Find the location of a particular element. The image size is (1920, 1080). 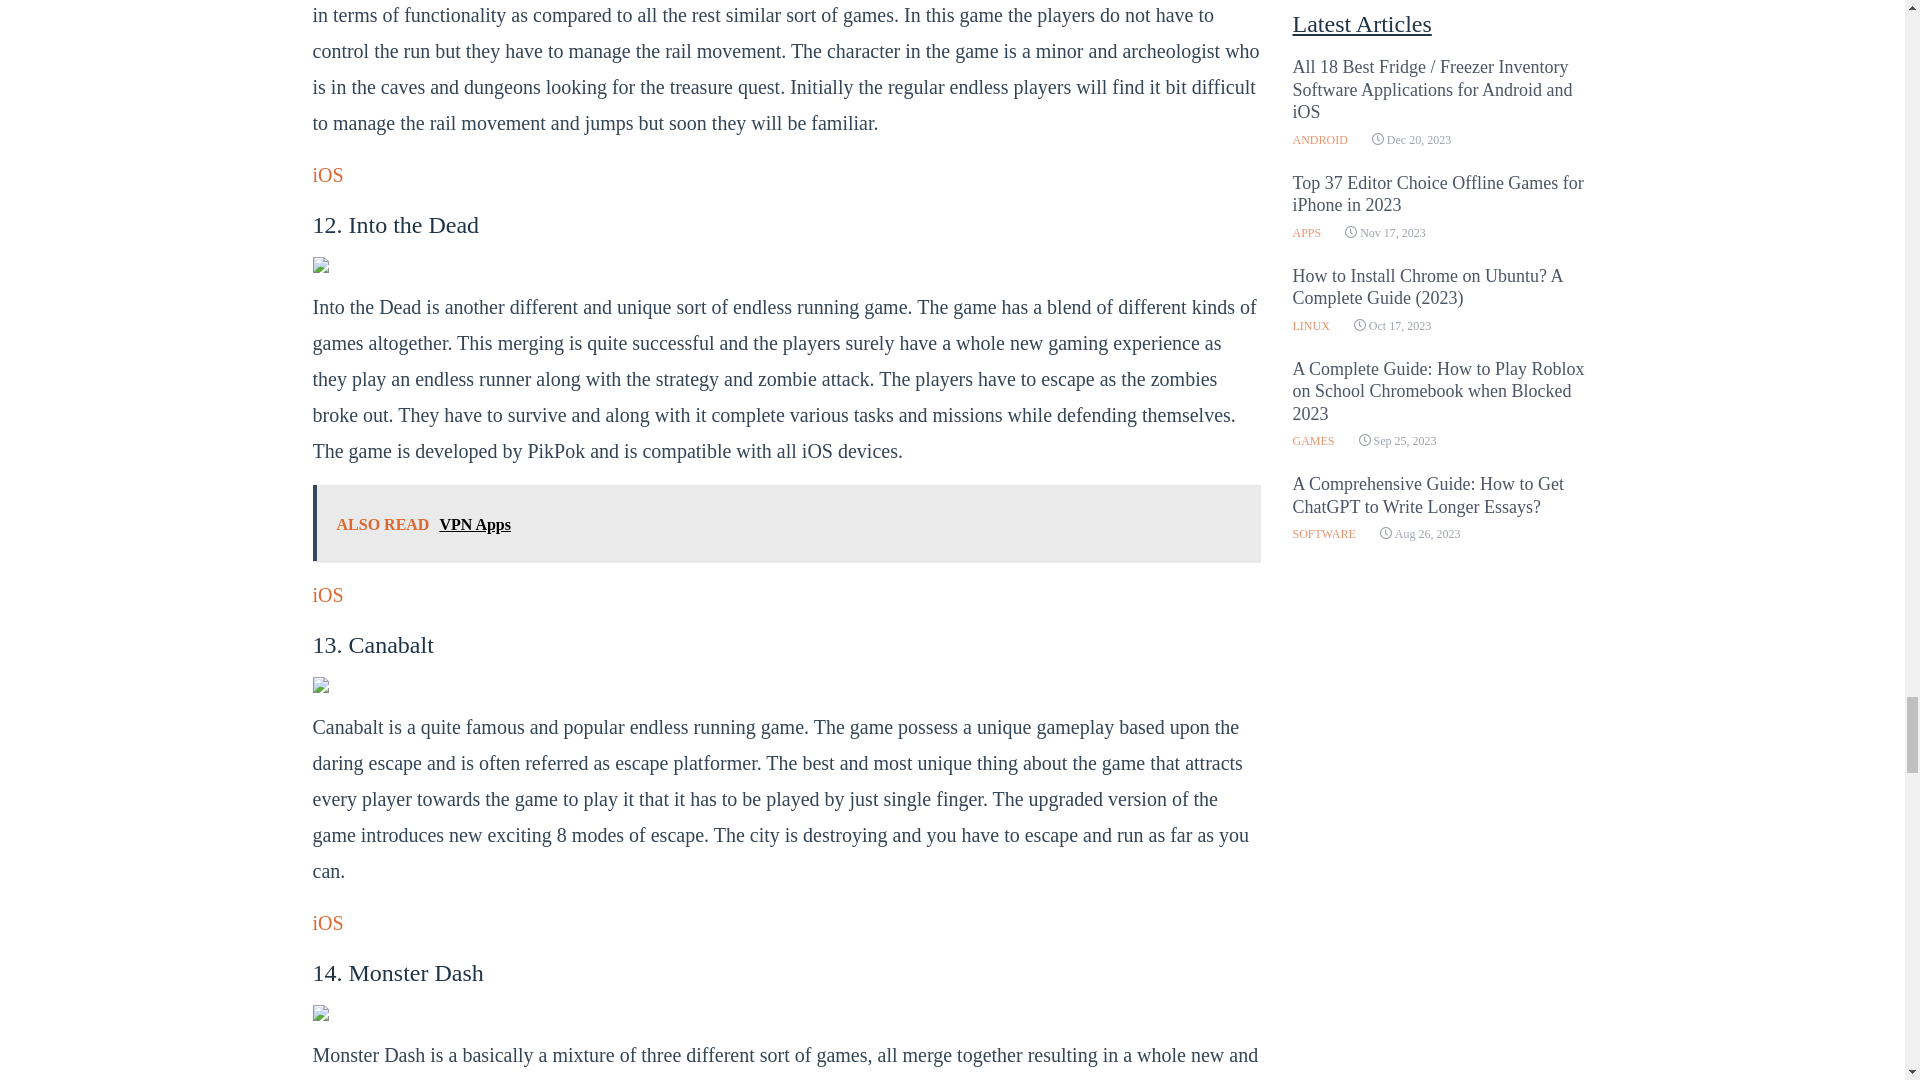

iOS is located at coordinates (327, 922).